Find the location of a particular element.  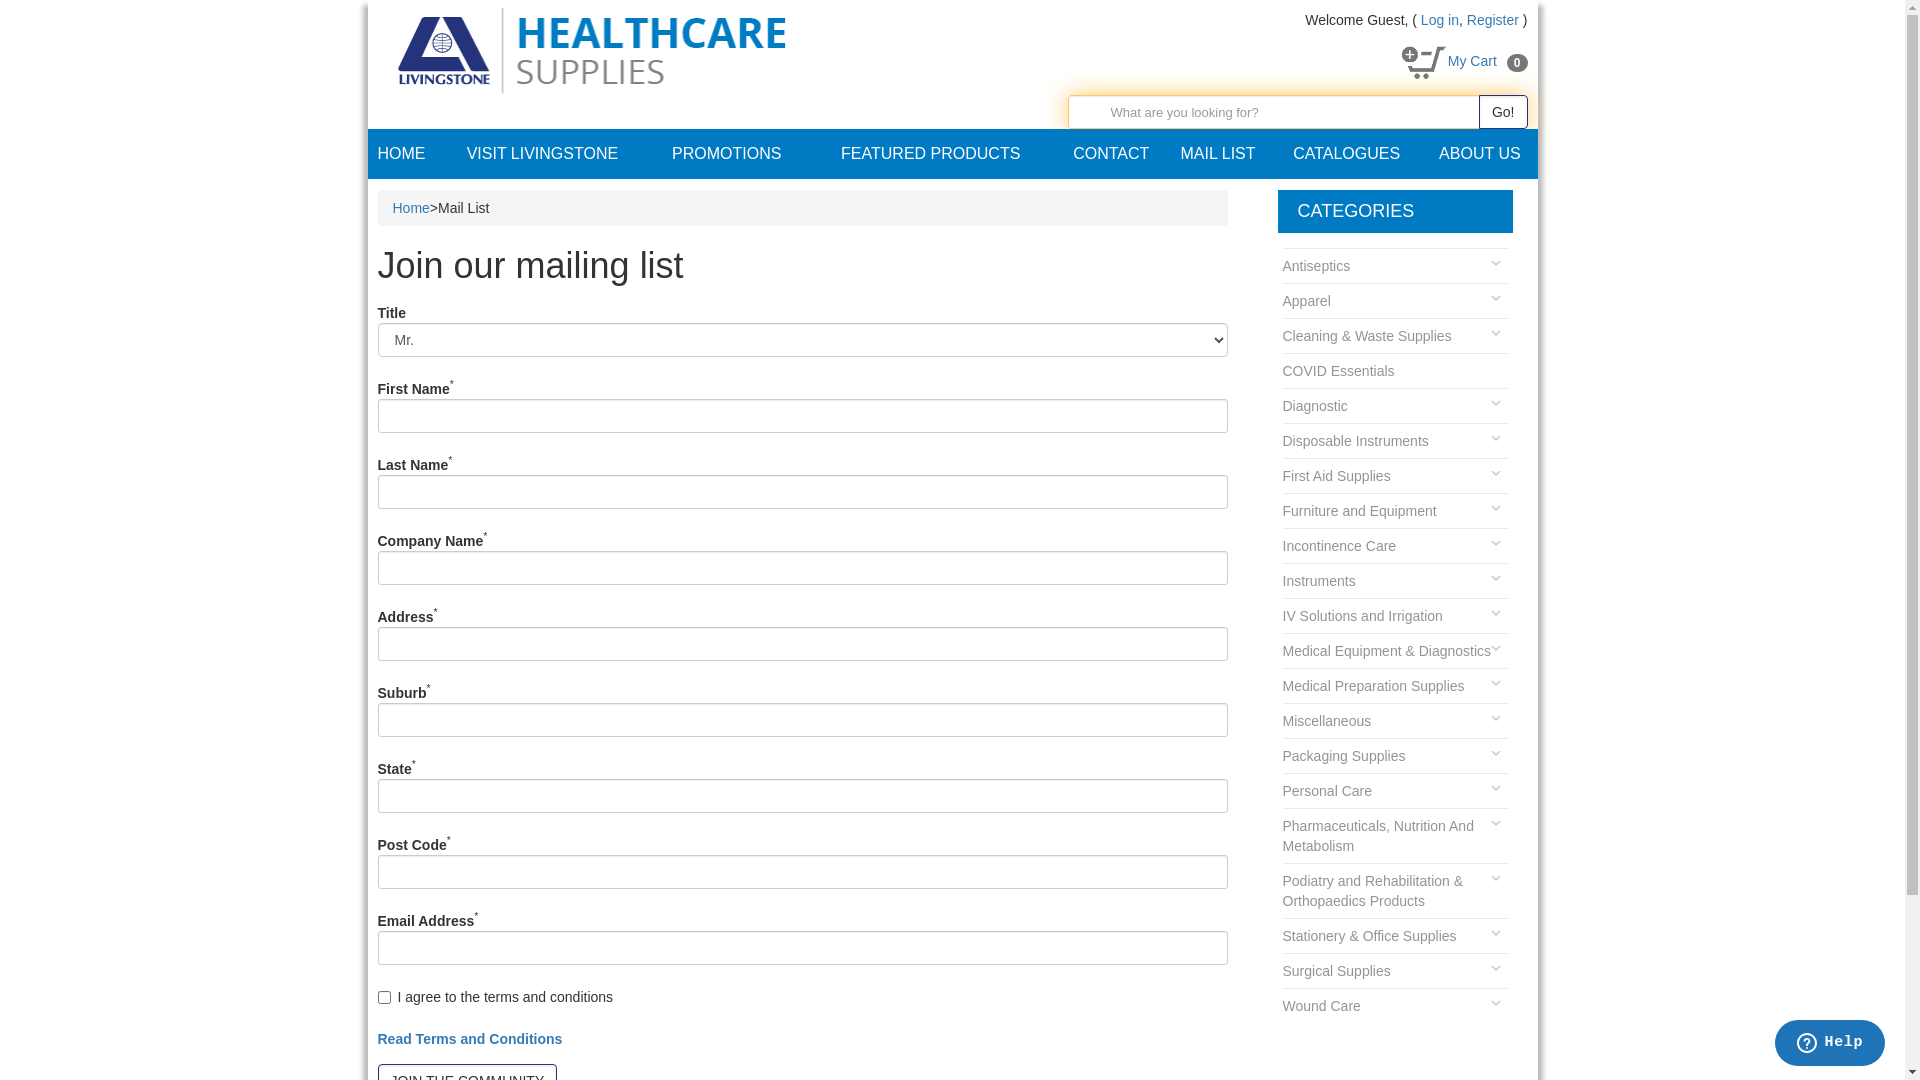

Opens a widget where you can chat to one of our agents is located at coordinates (1830, 1045).